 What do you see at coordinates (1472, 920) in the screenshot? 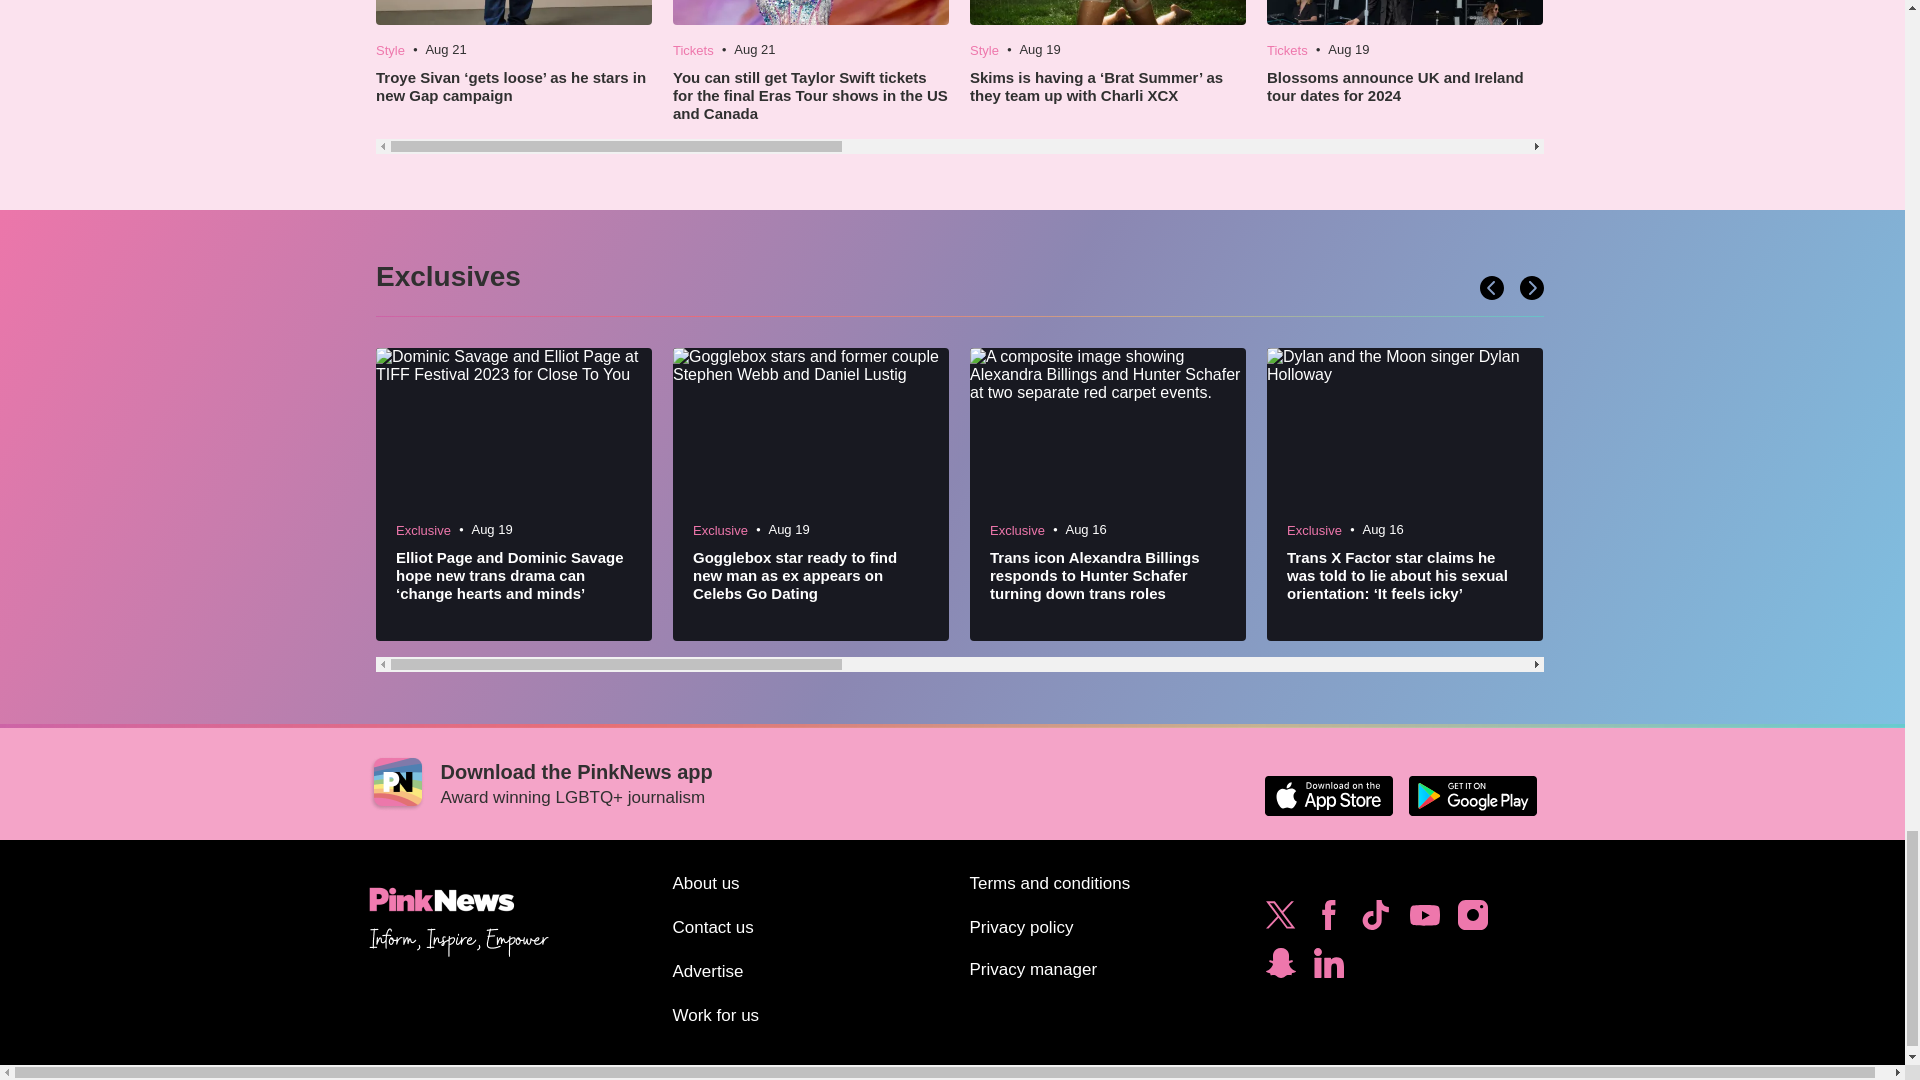
I see `Follow PinkNews on Instagram` at bounding box center [1472, 920].